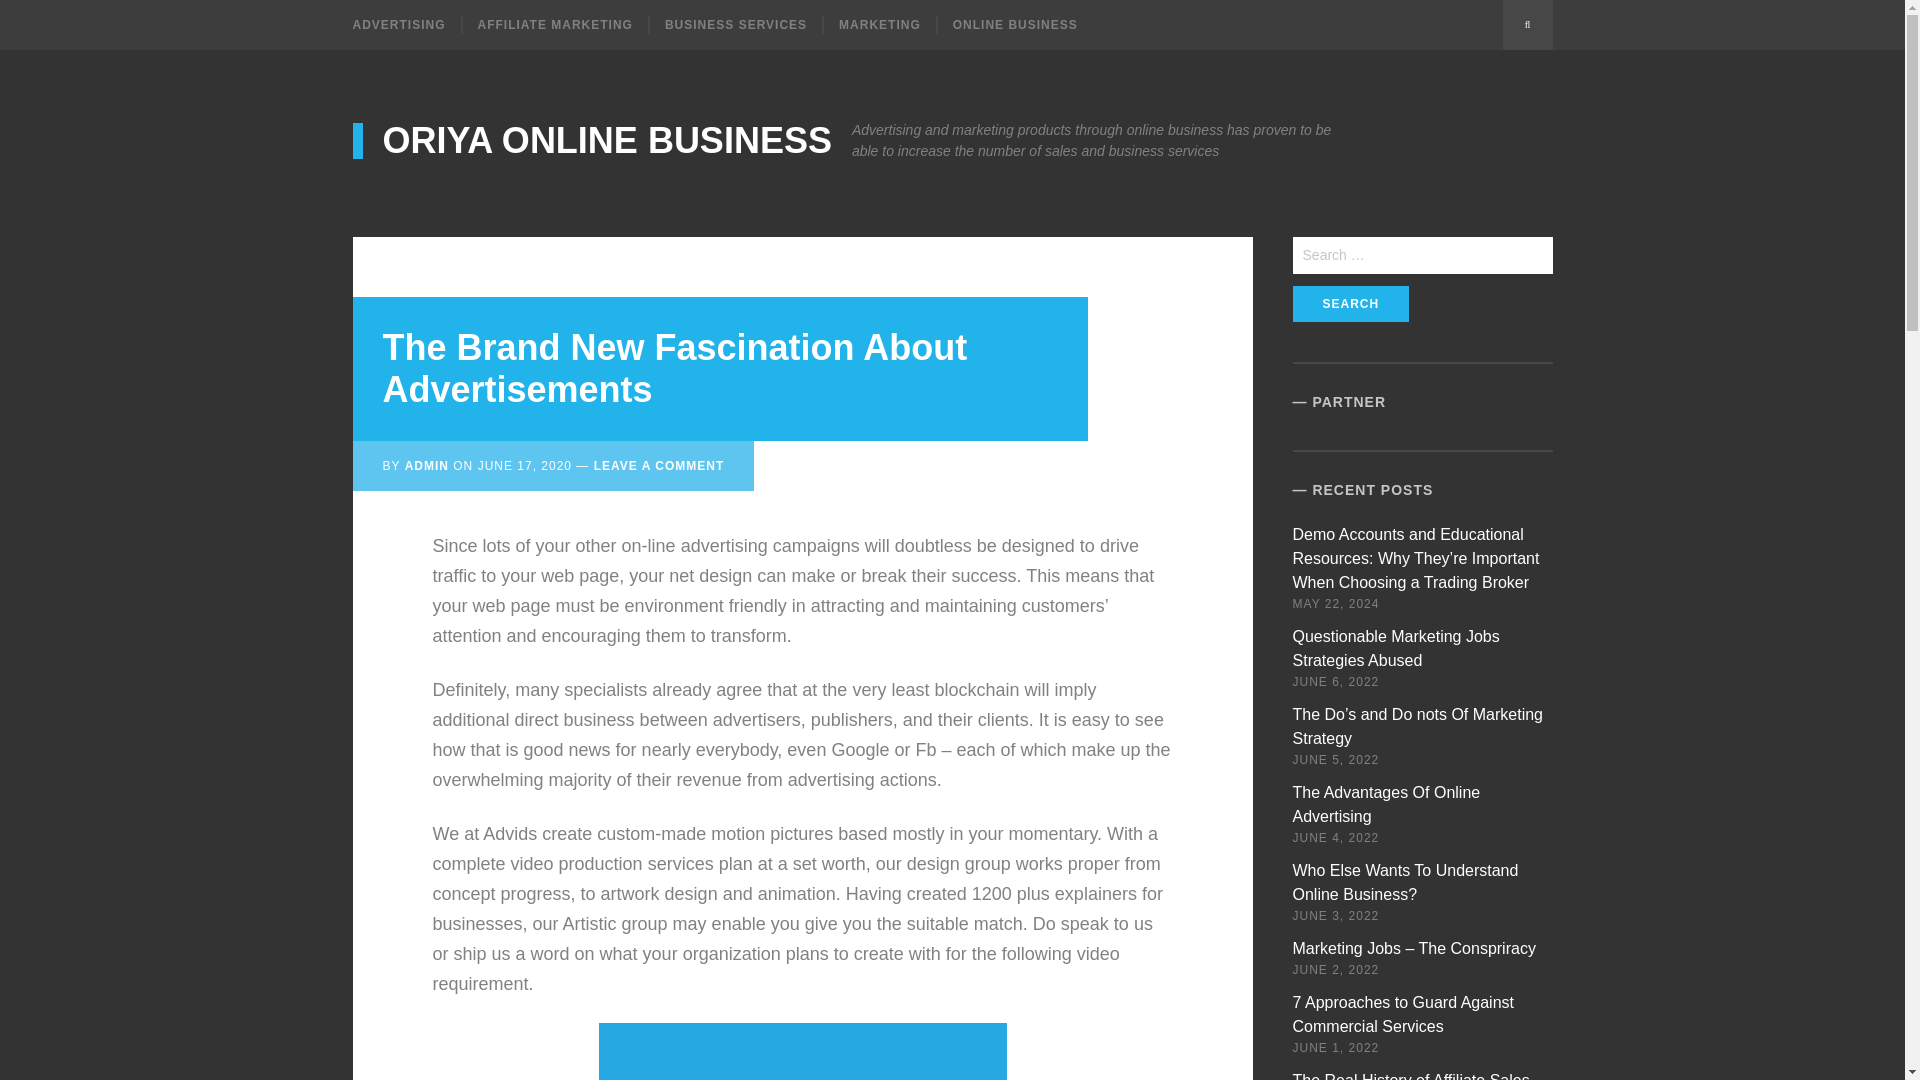 The width and height of the screenshot is (1920, 1080). I want to click on The Advantages Of Online Advertising, so click(1386, 804).